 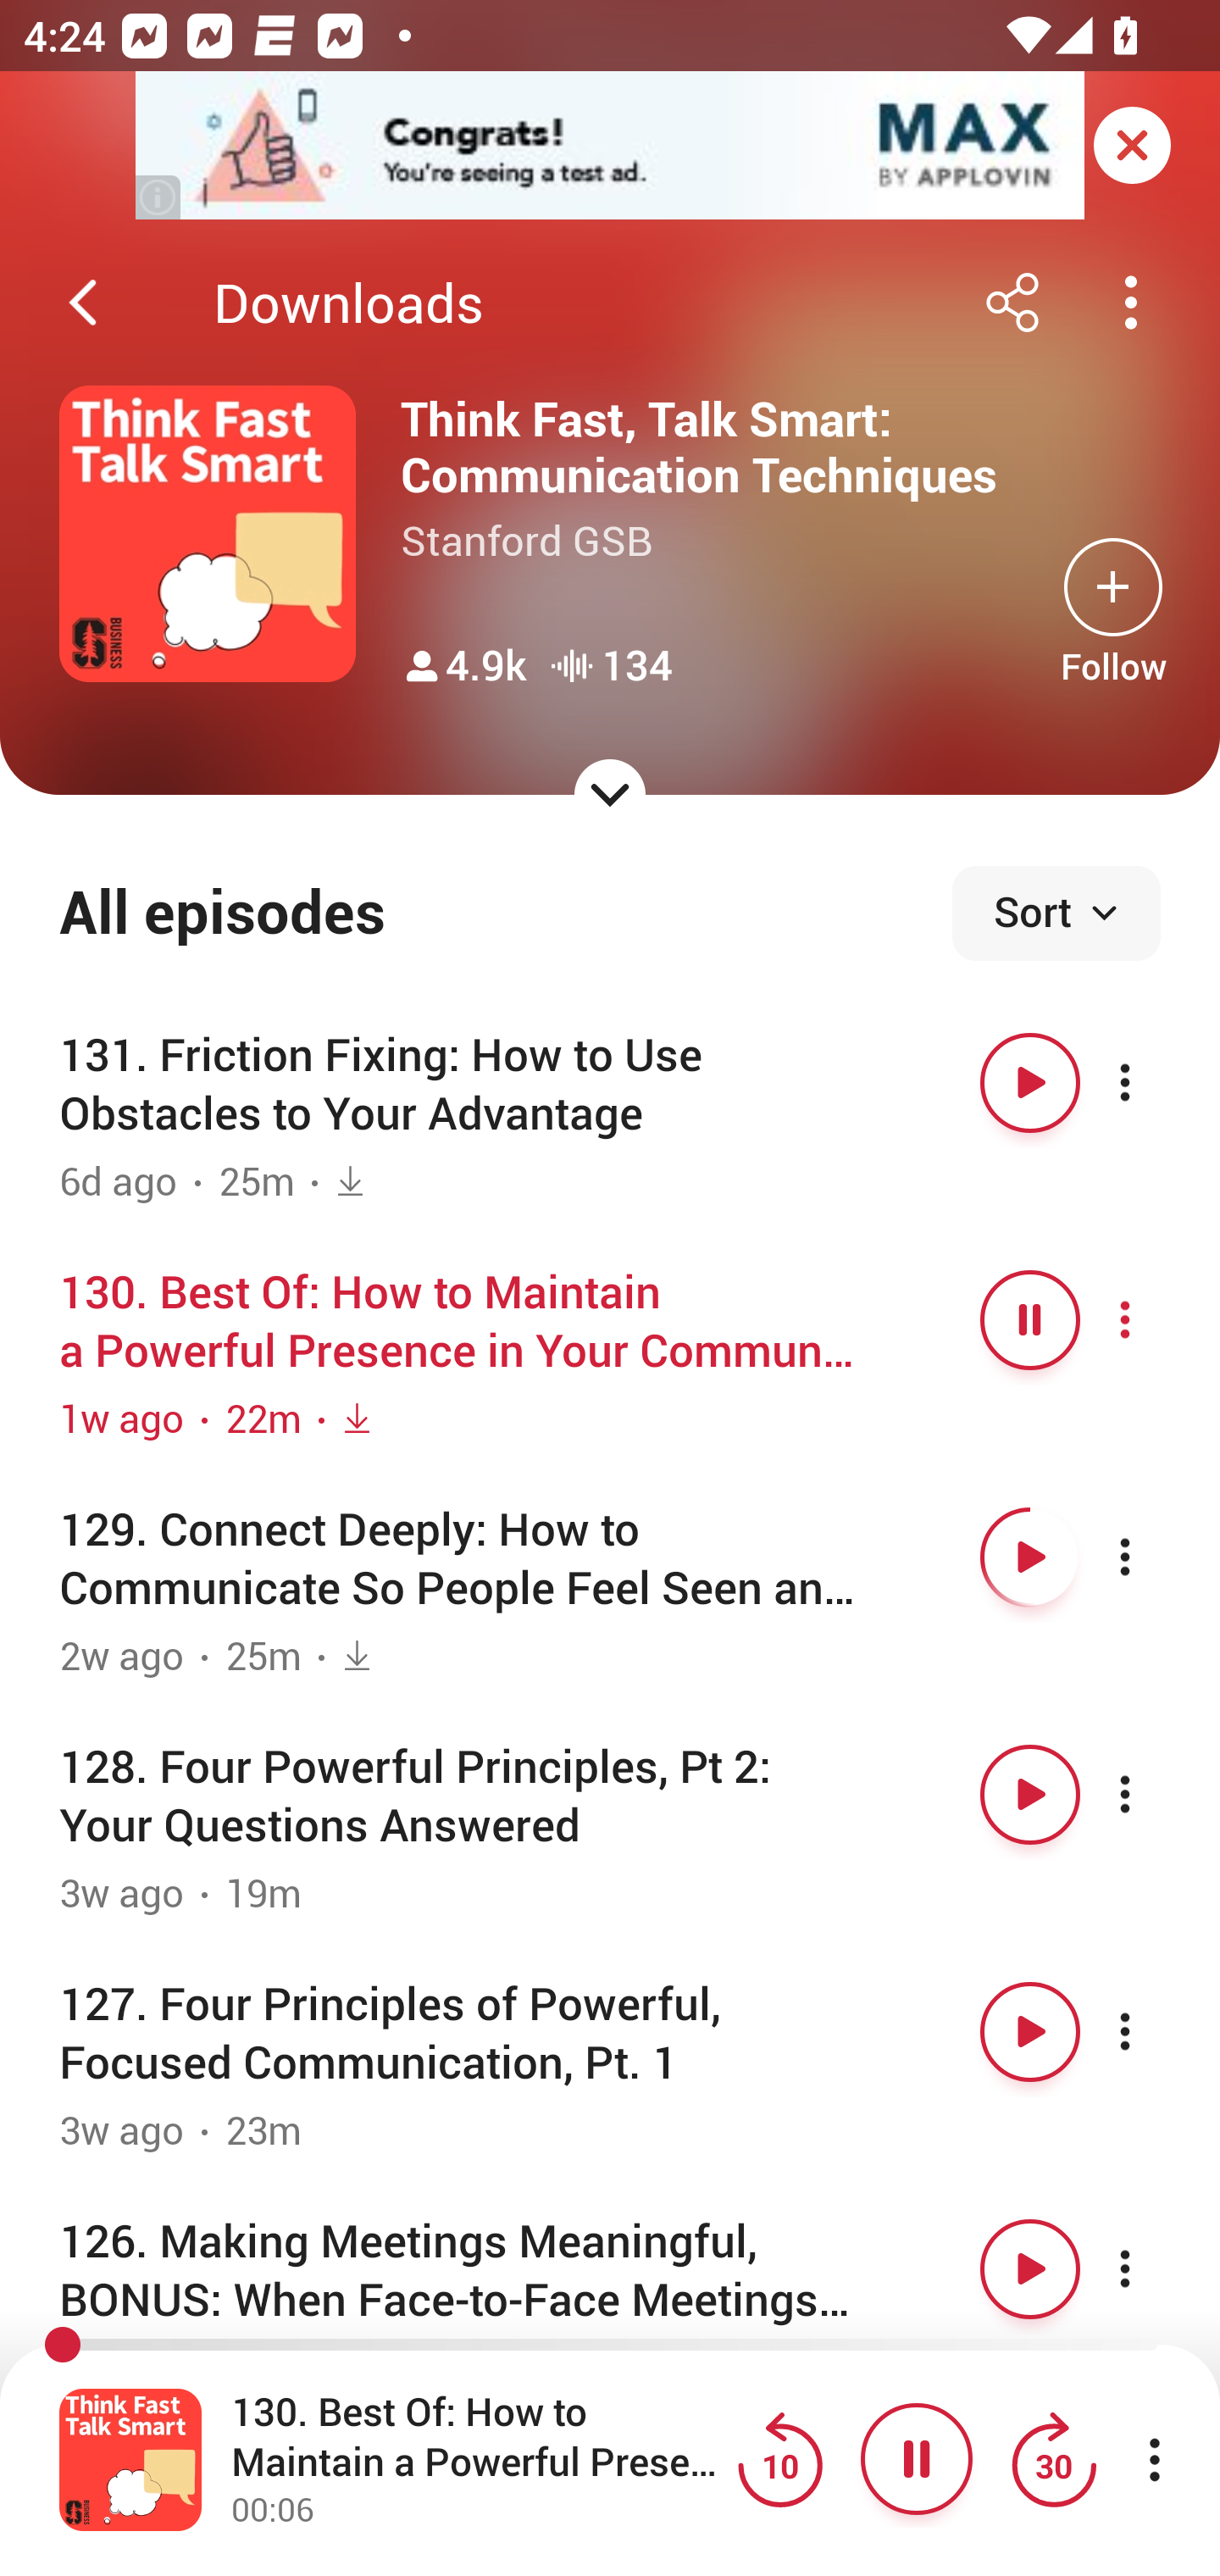 What do you see at coordinates (83, 303) in the screenshot?
I see `Back` at bounding box center [83, 303].